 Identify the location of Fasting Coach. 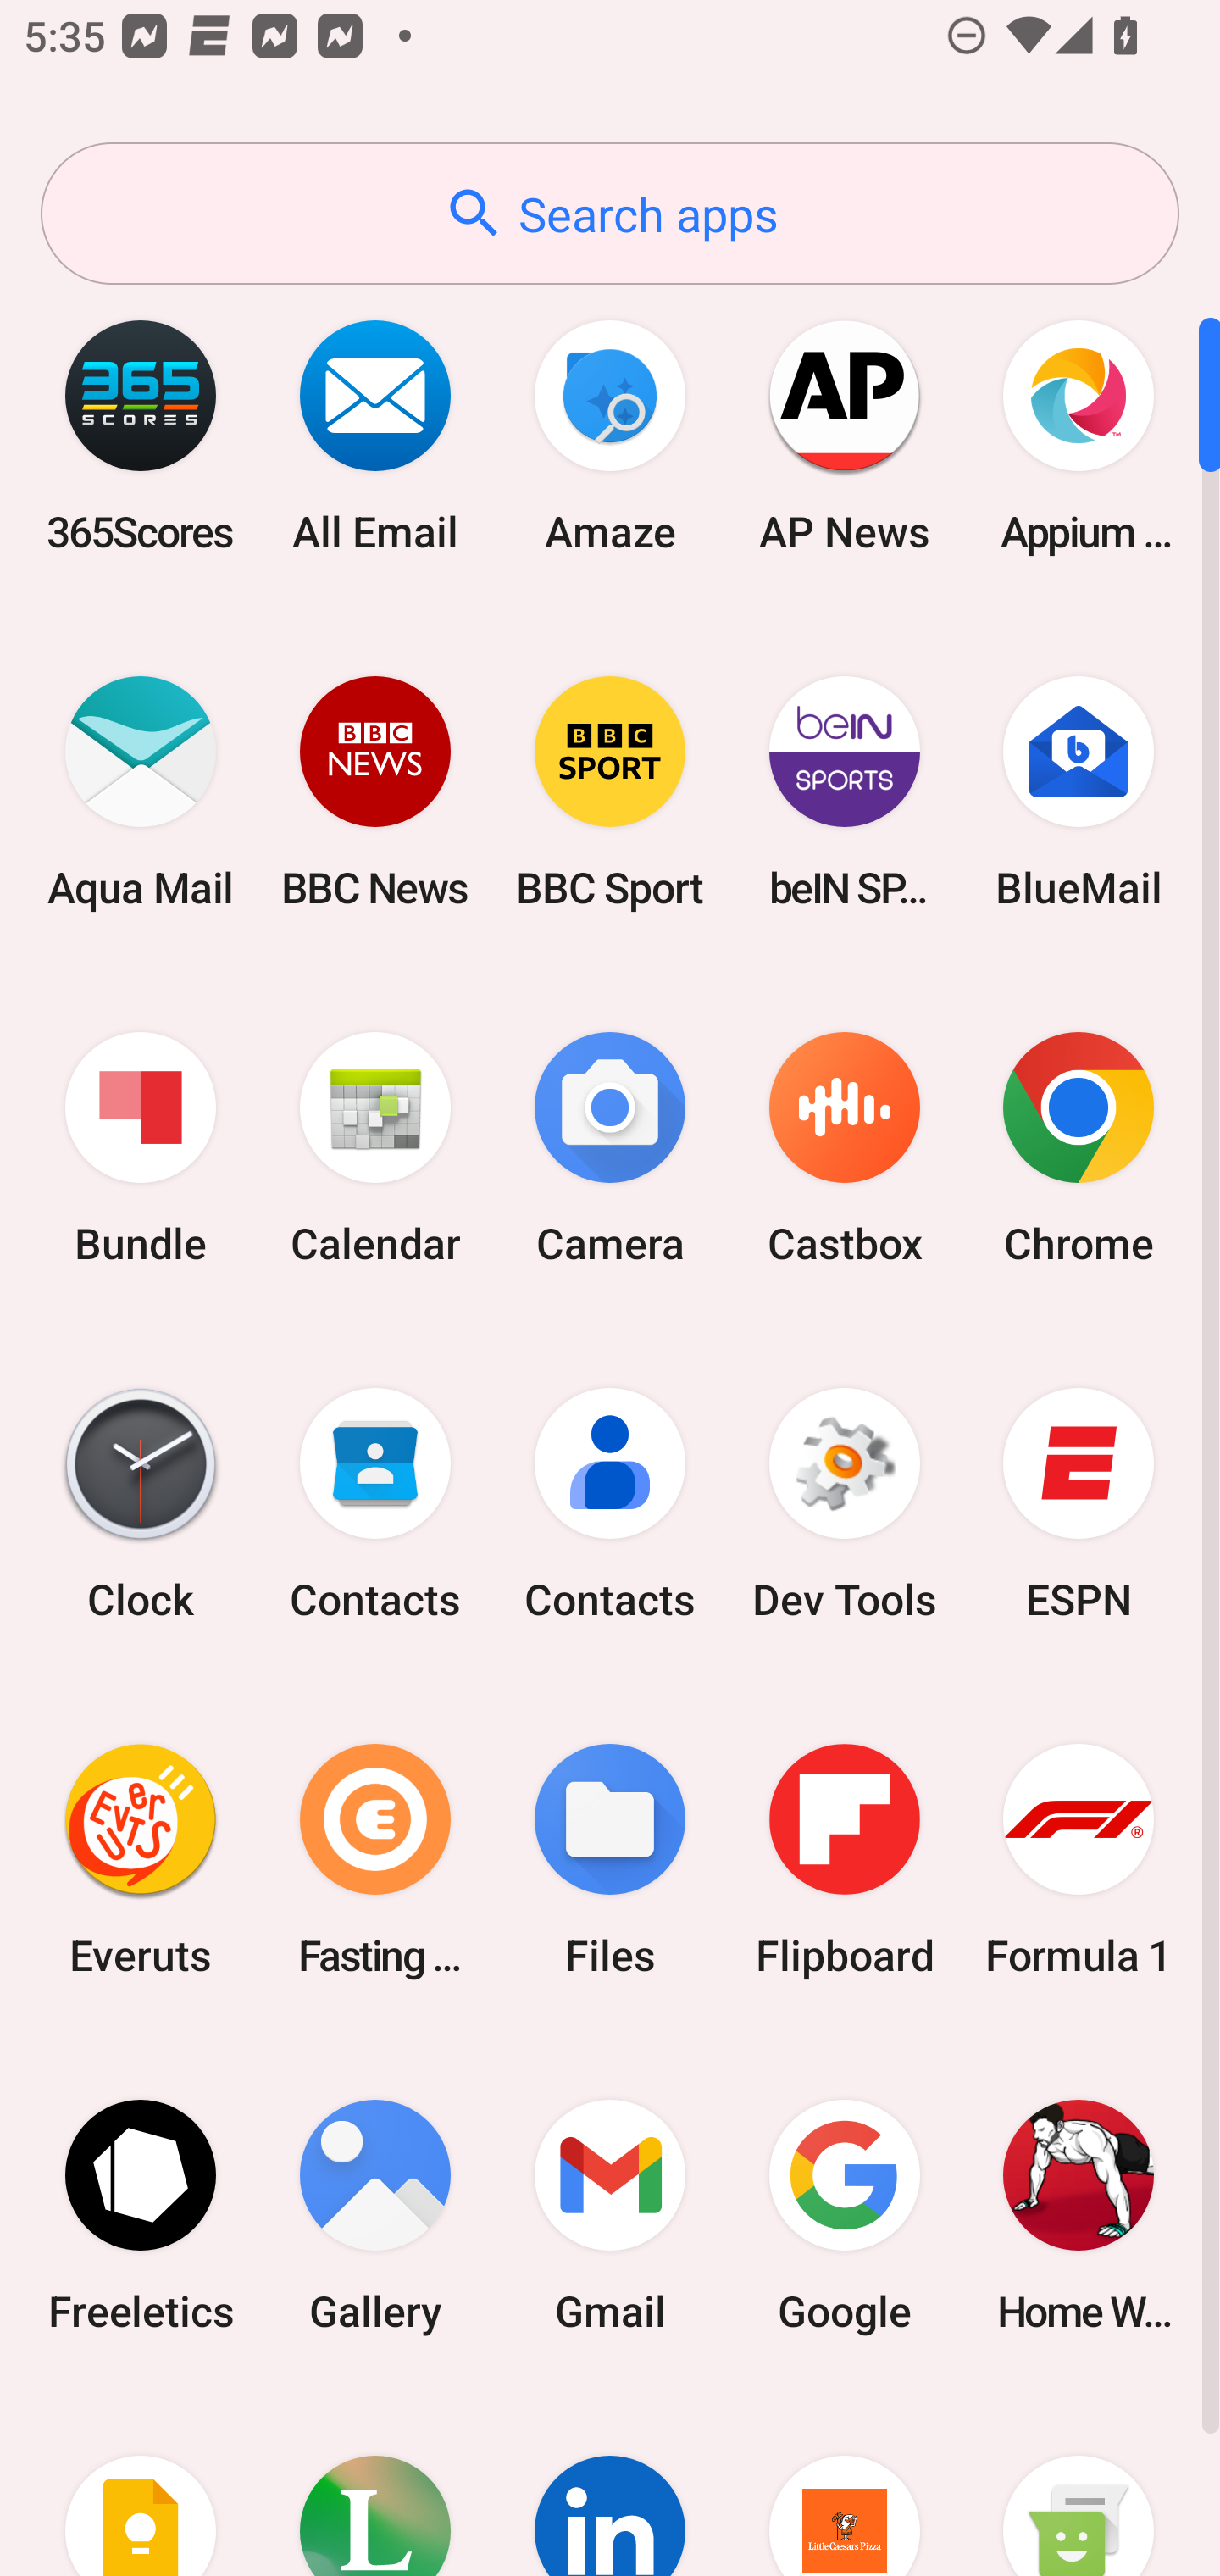
(375, 1859).